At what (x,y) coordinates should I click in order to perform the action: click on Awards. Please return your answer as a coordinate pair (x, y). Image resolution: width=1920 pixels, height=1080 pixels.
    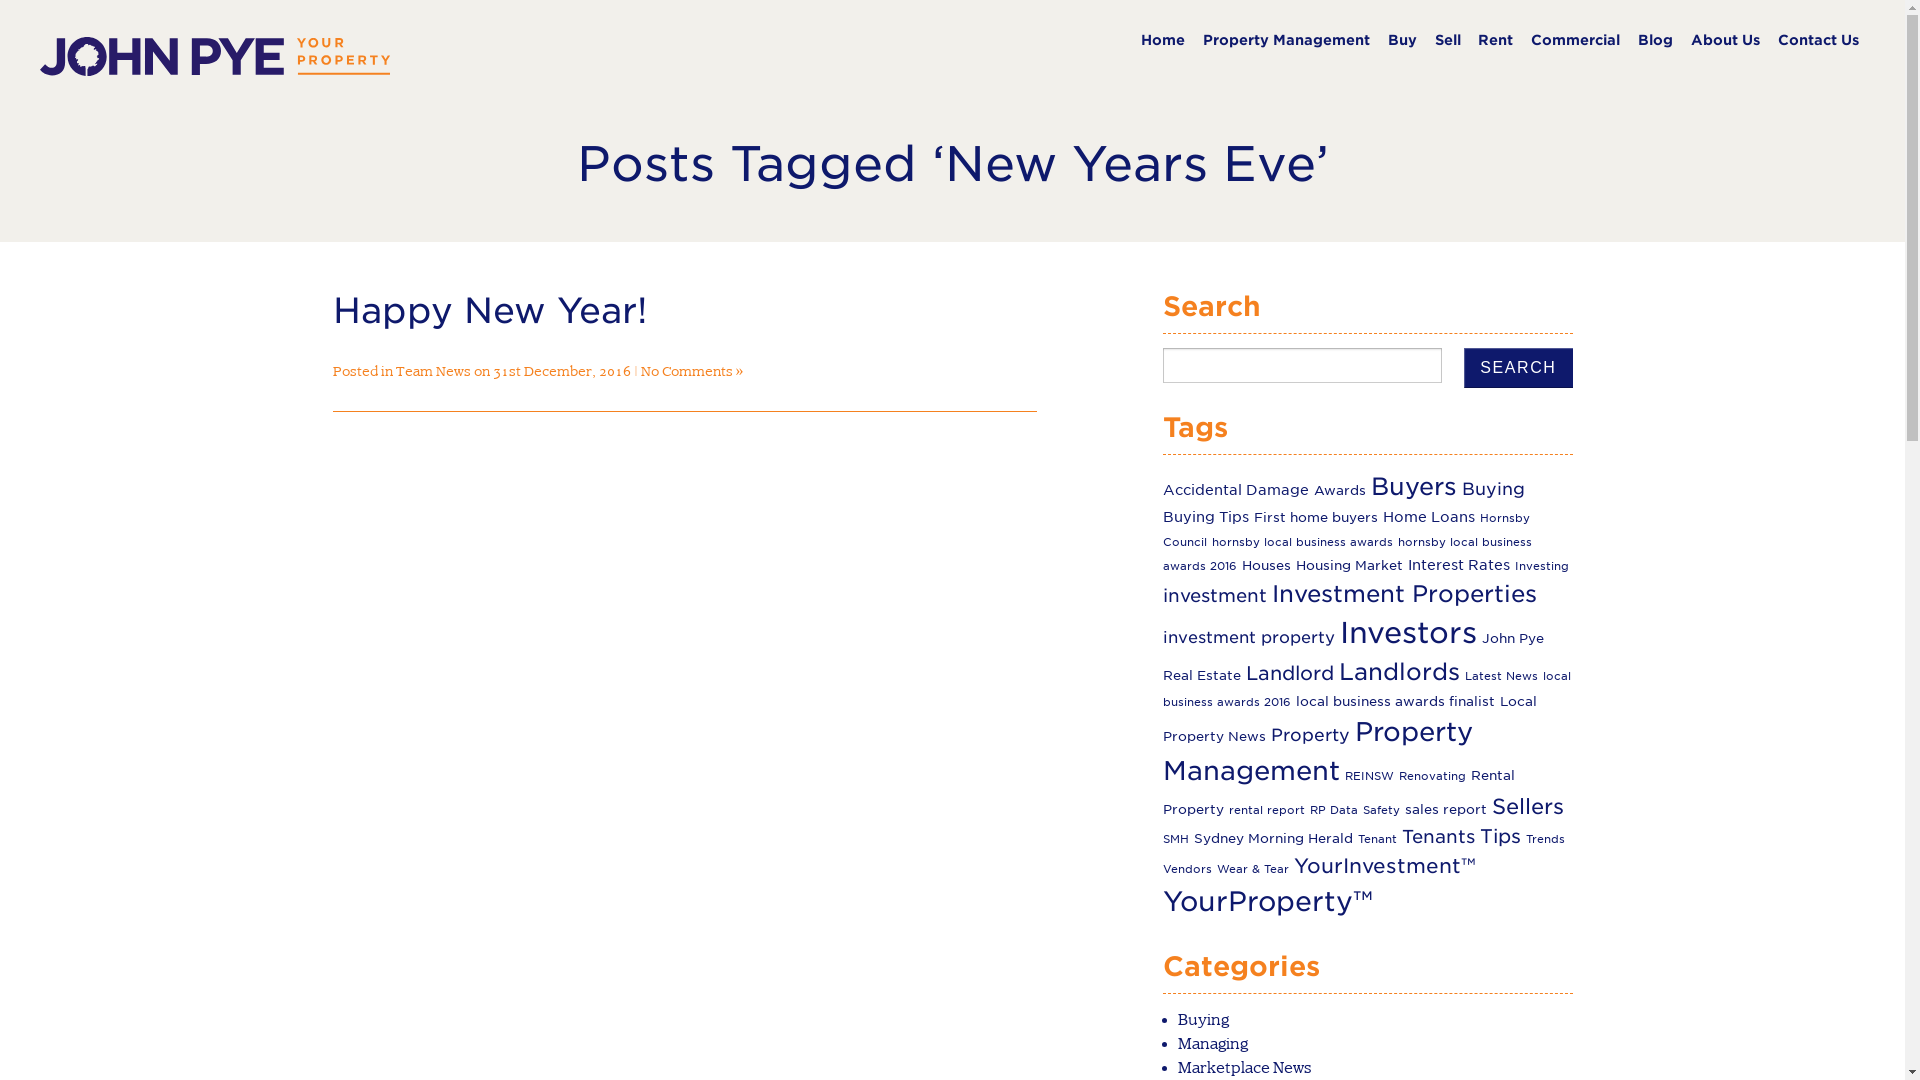
    Looking at the image, I should click on (1340, 490).